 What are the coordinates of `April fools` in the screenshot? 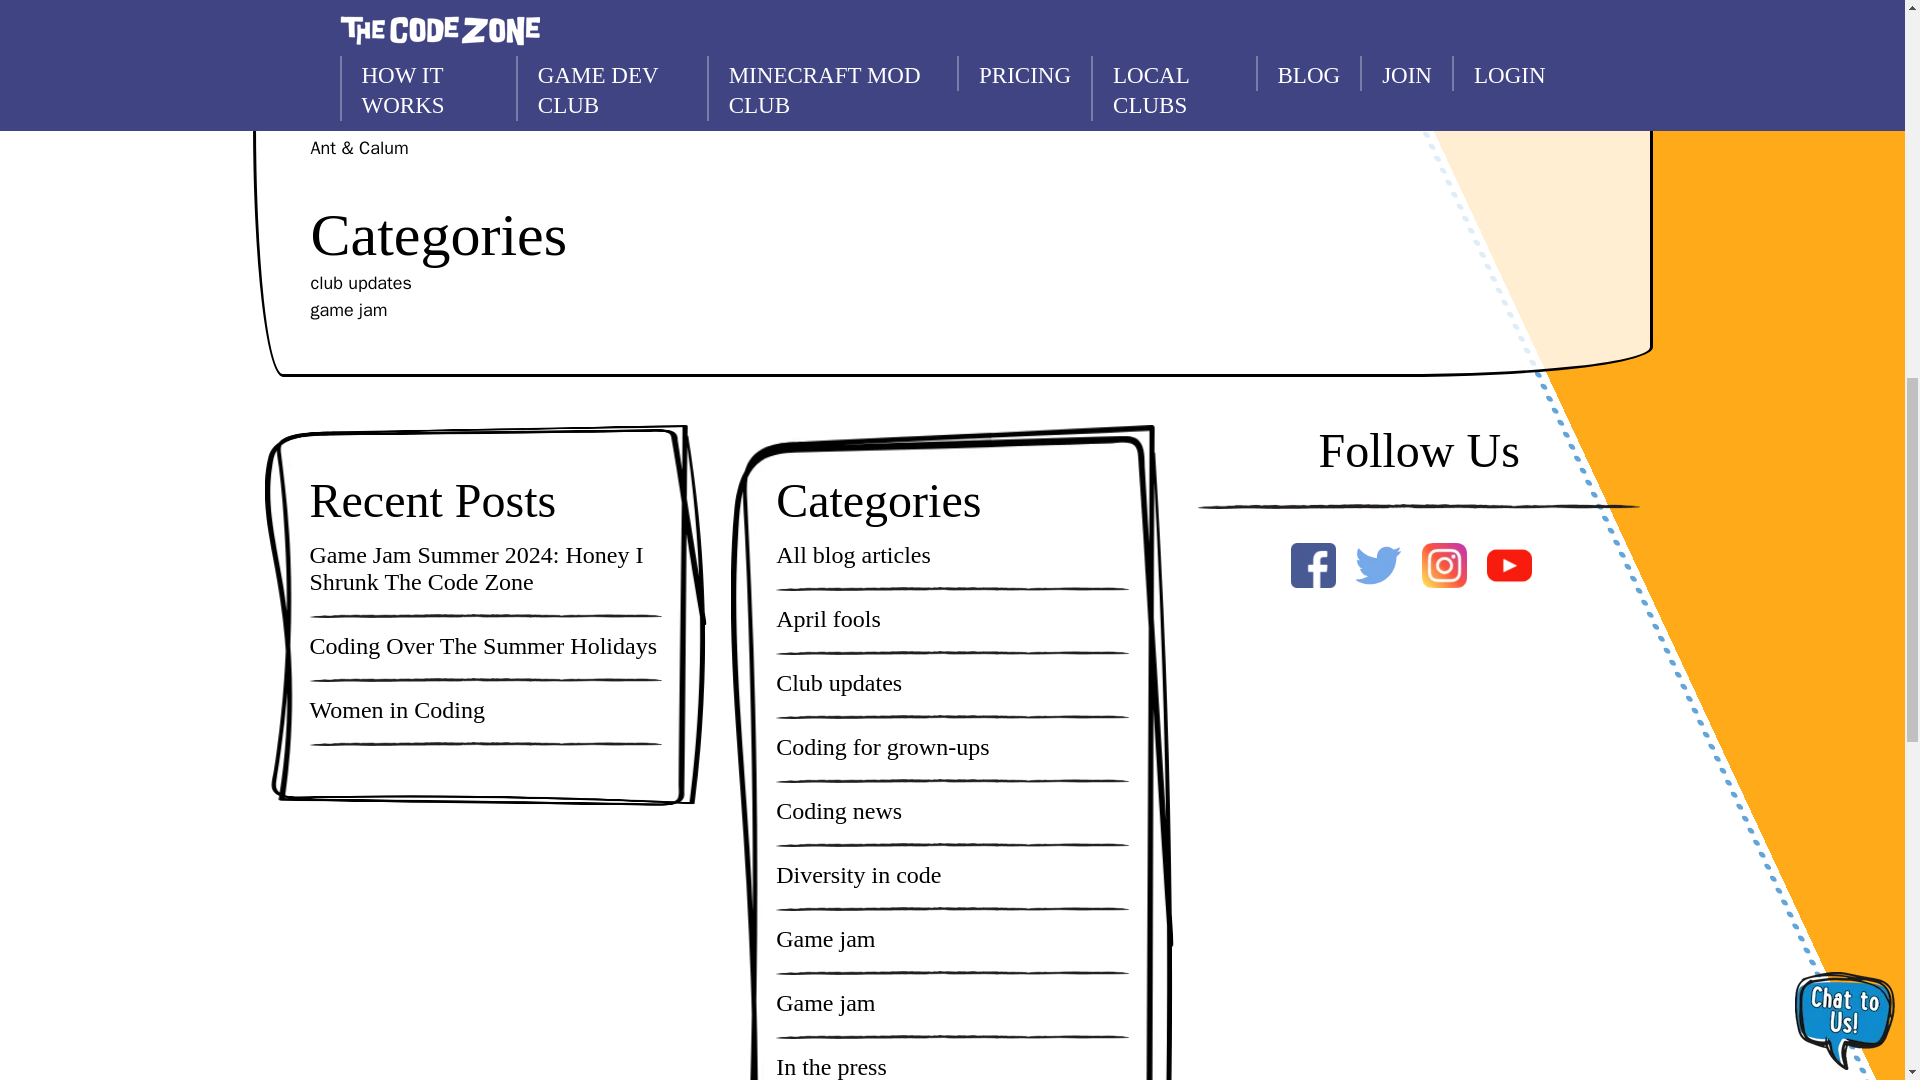 It's located at (828, 618).